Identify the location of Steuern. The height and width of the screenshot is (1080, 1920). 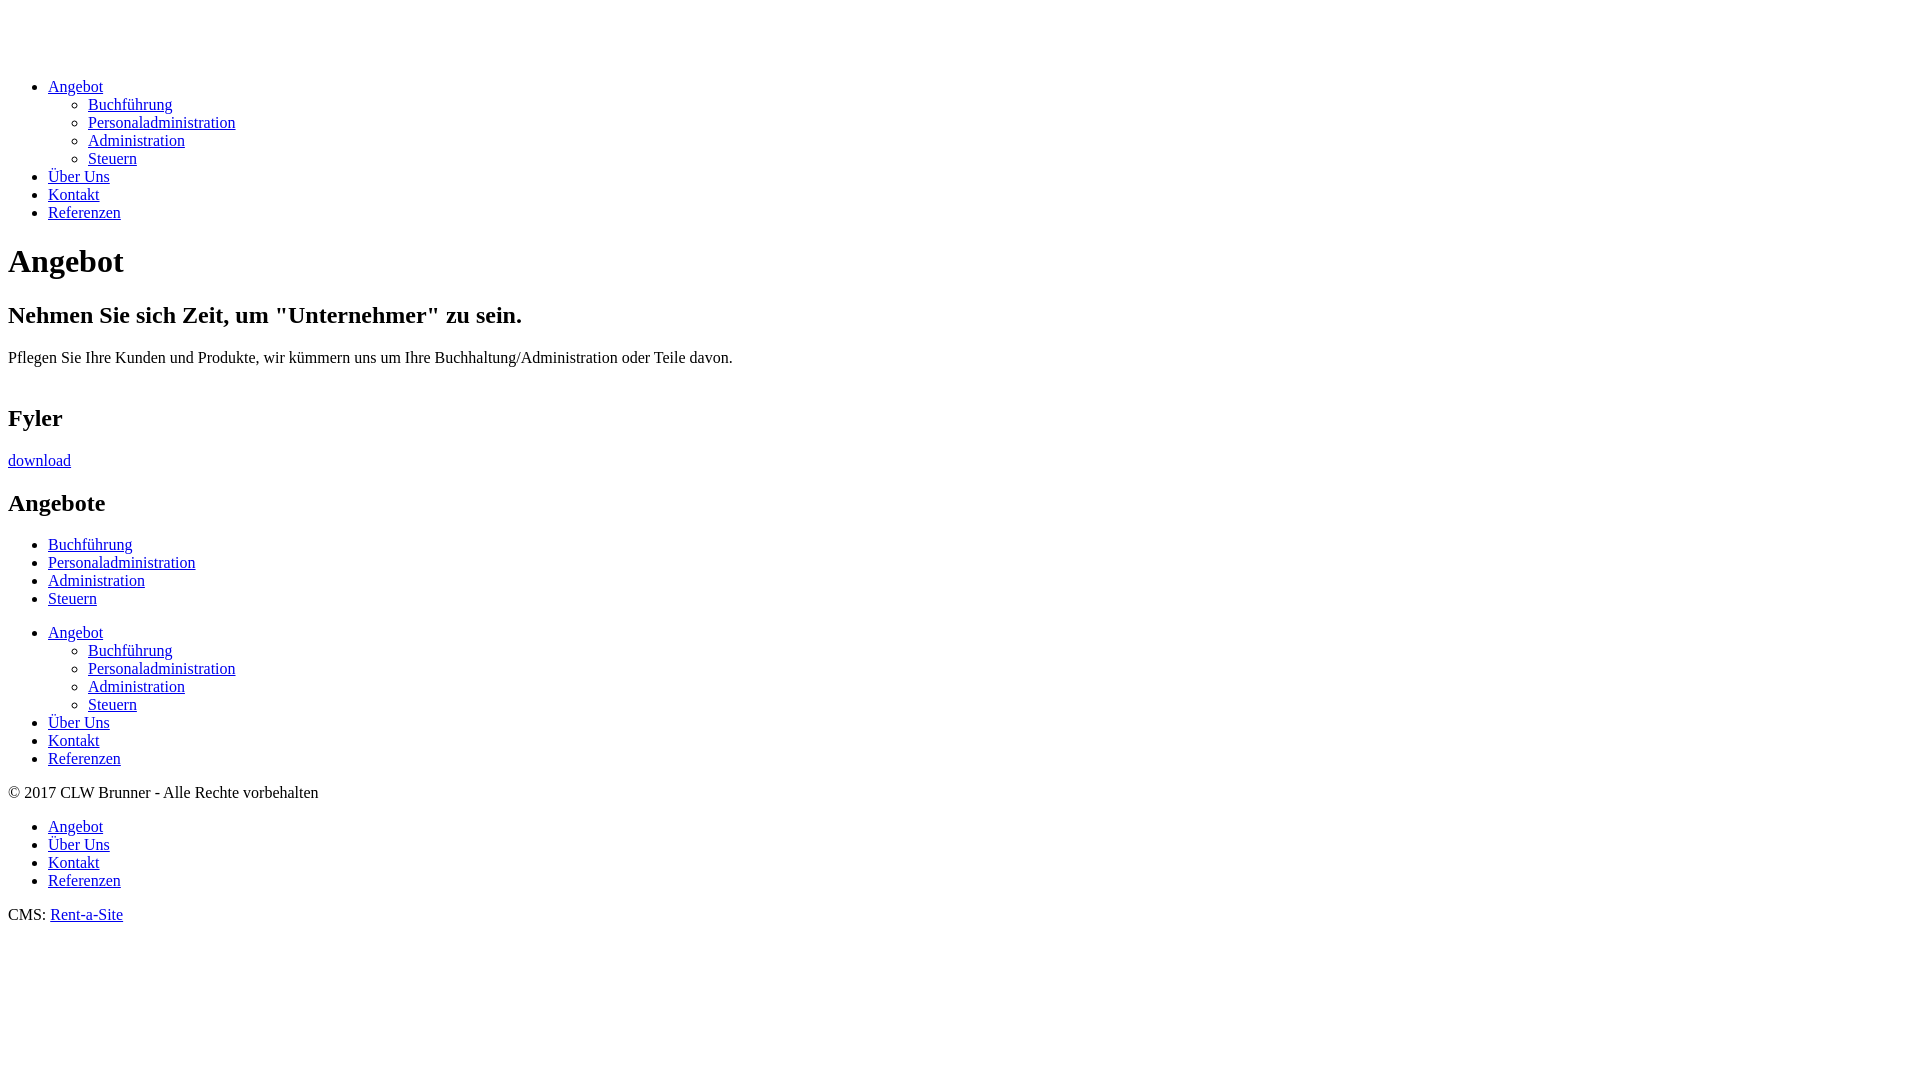
(112, 158).